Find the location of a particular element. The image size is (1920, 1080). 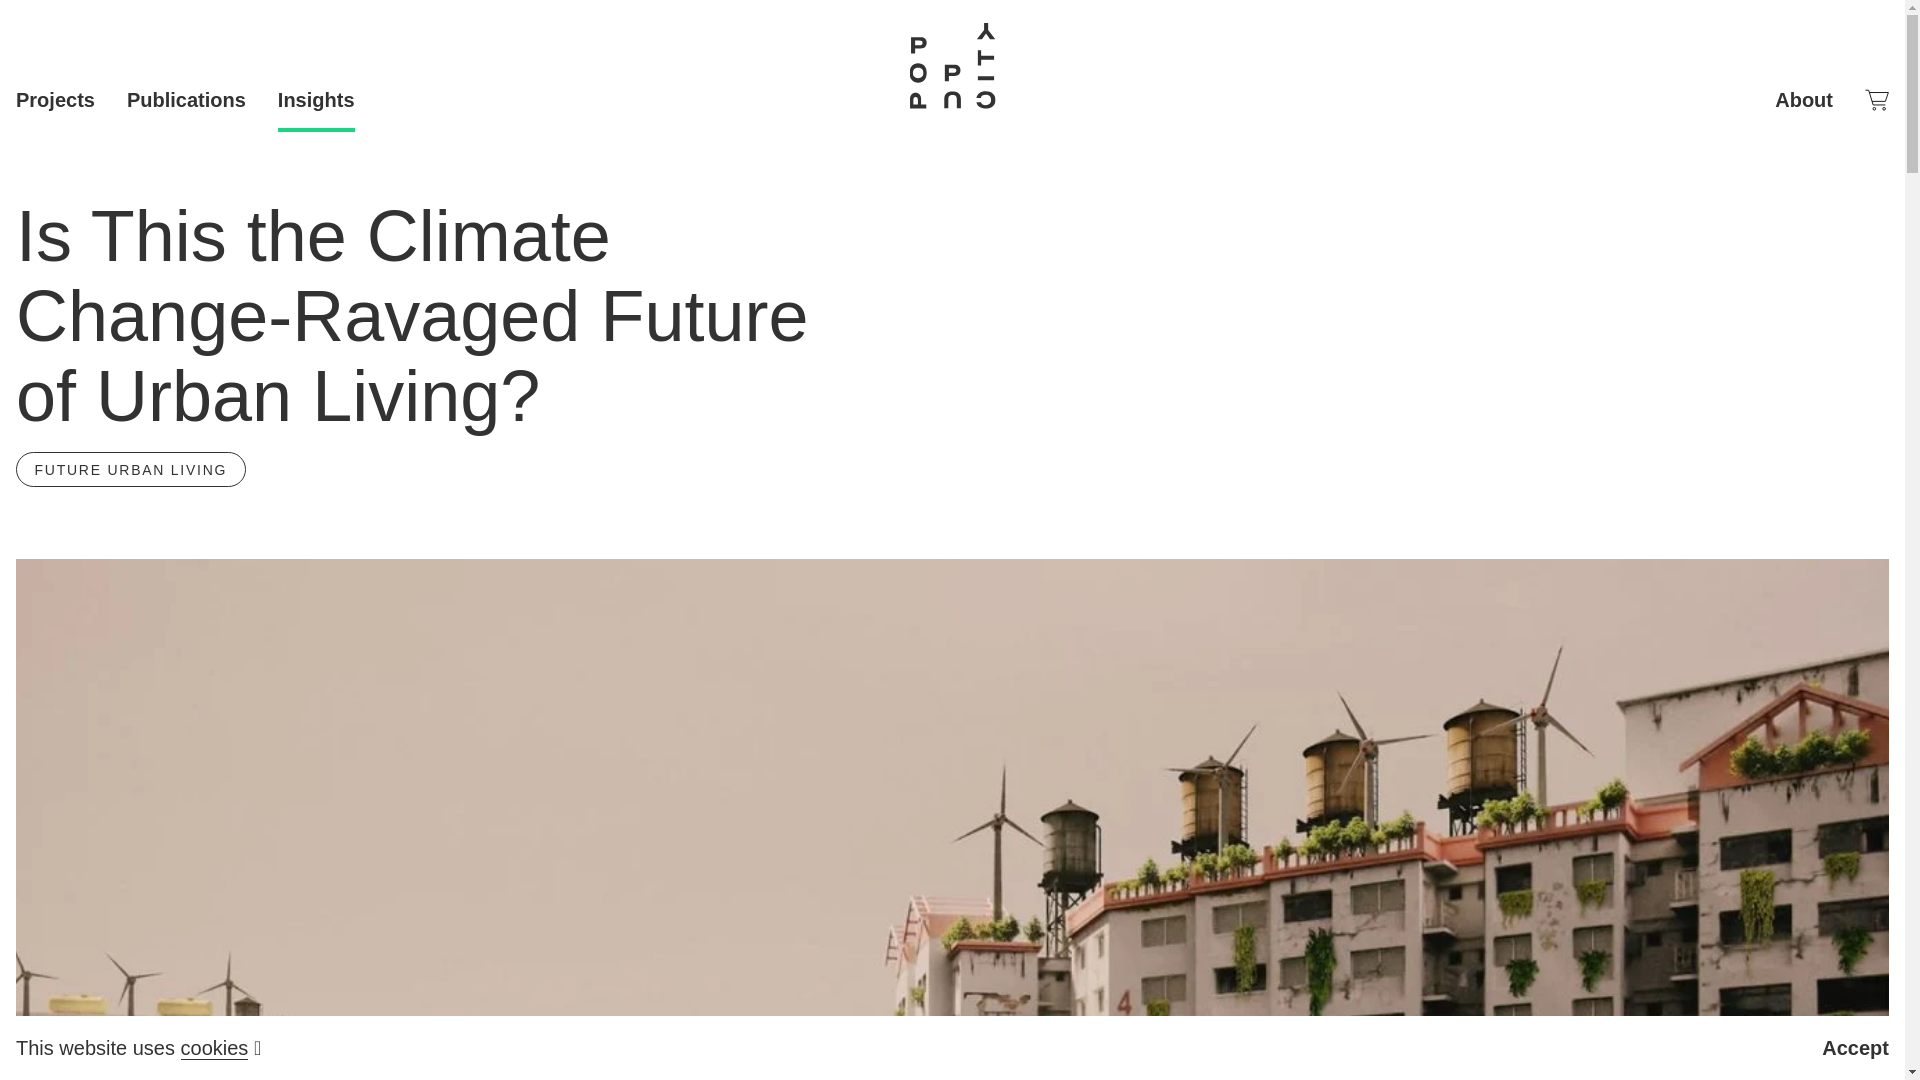

About is located at coordinates (1804, 100).